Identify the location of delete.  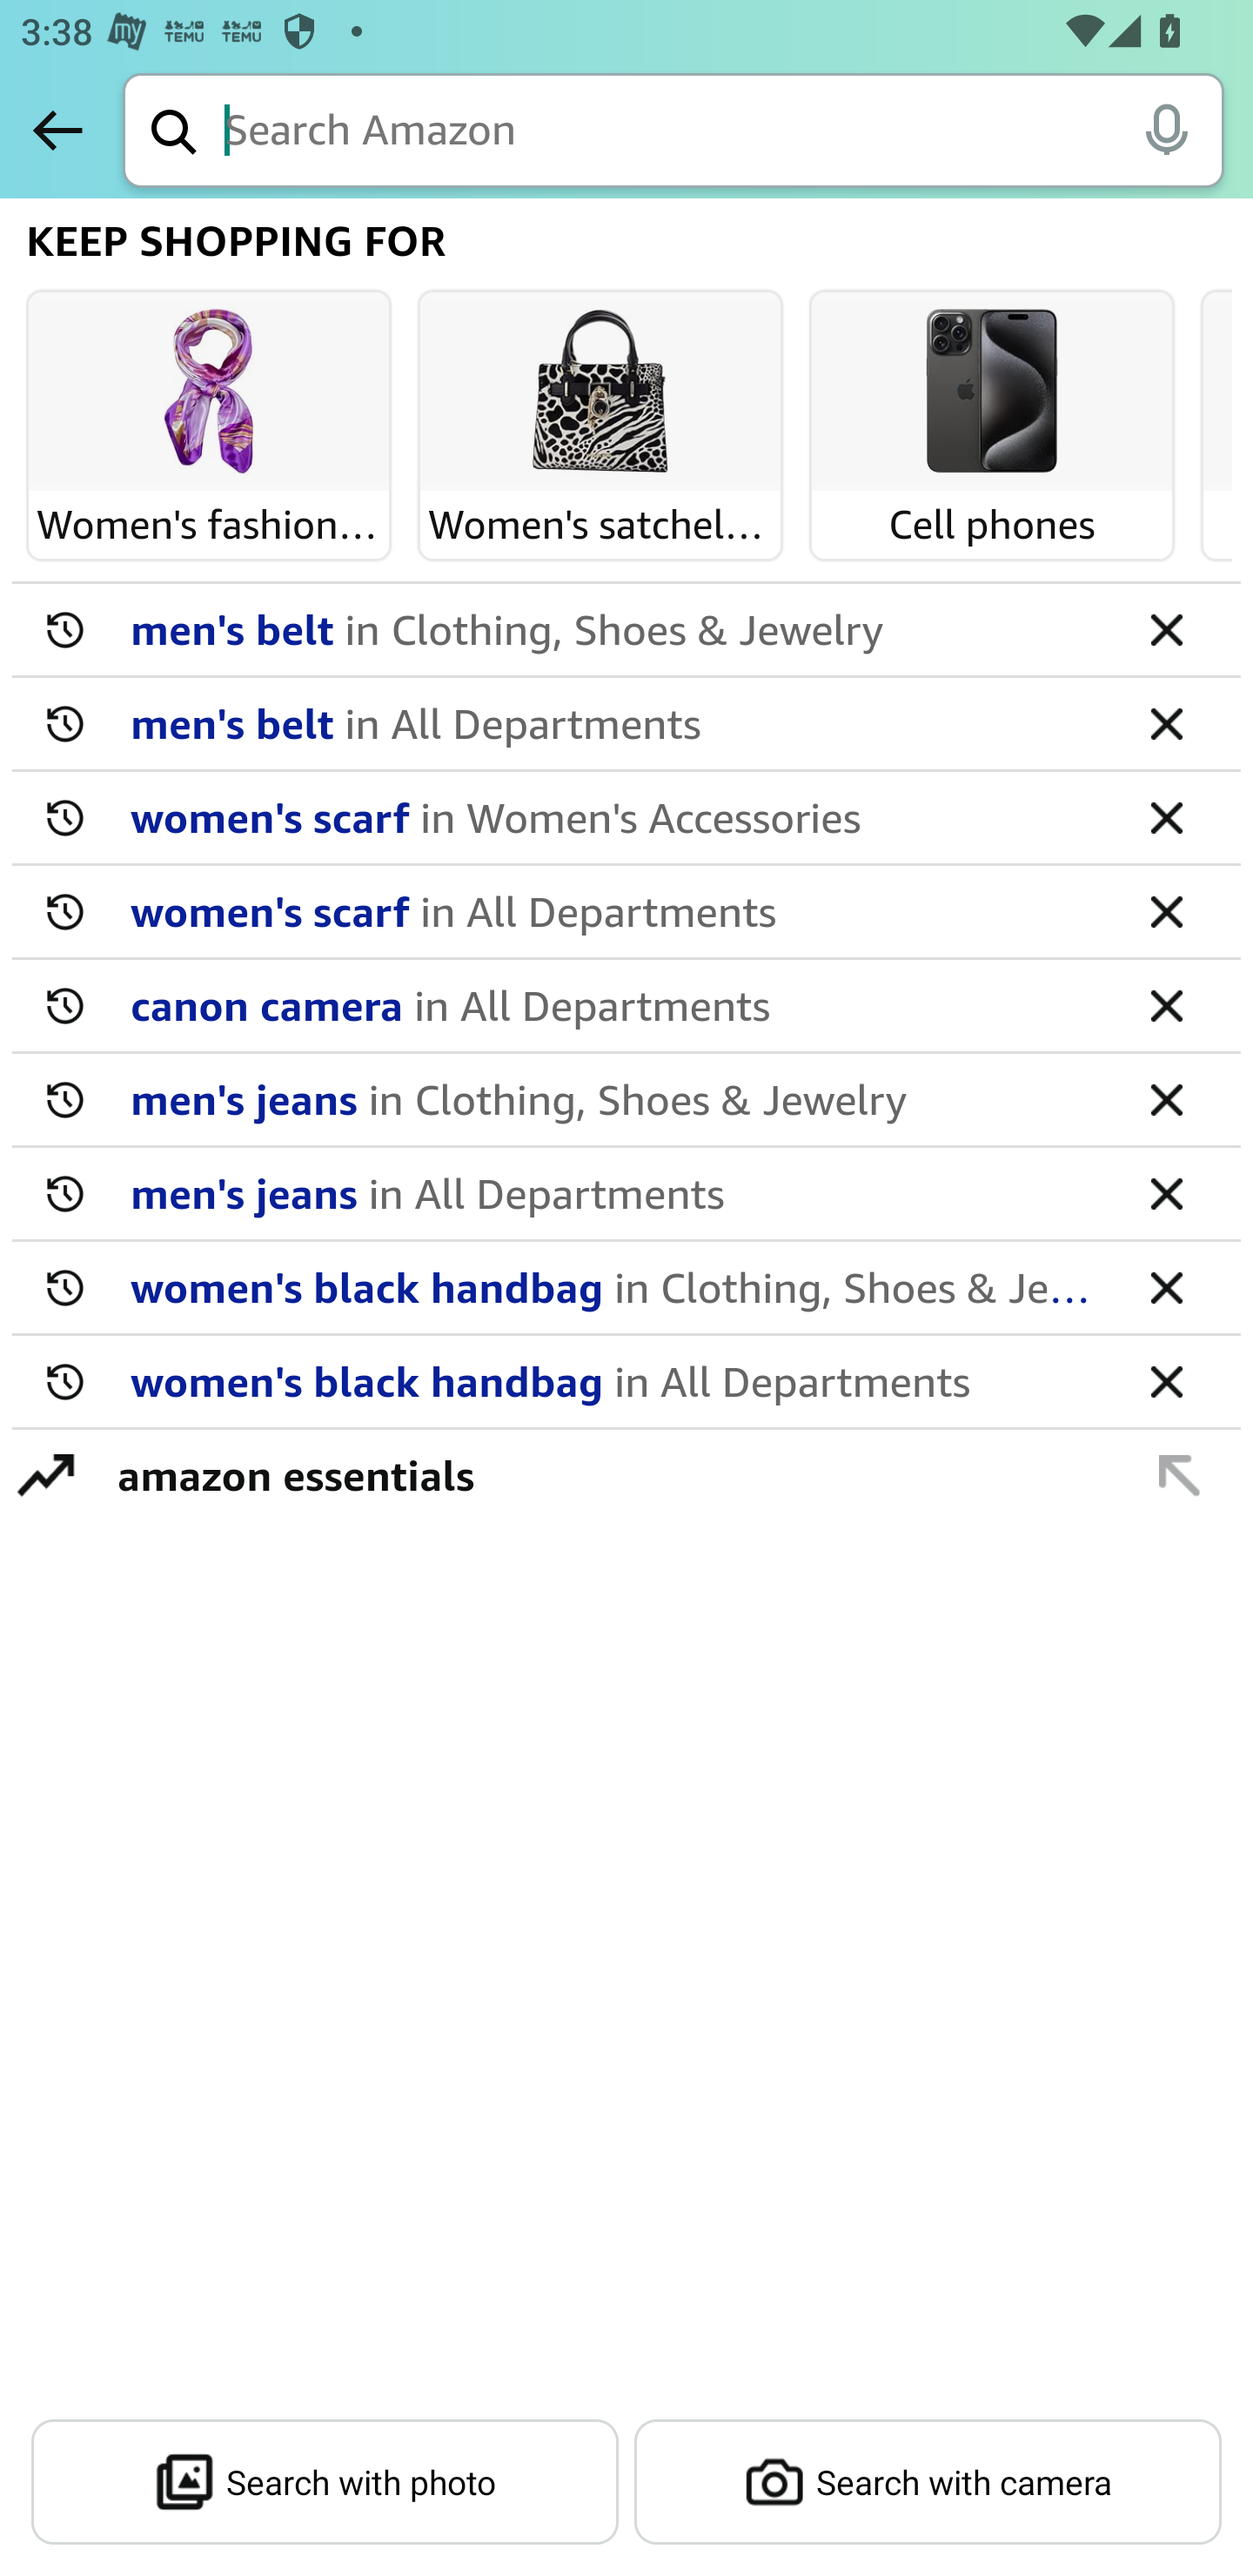
(1166, 1004).